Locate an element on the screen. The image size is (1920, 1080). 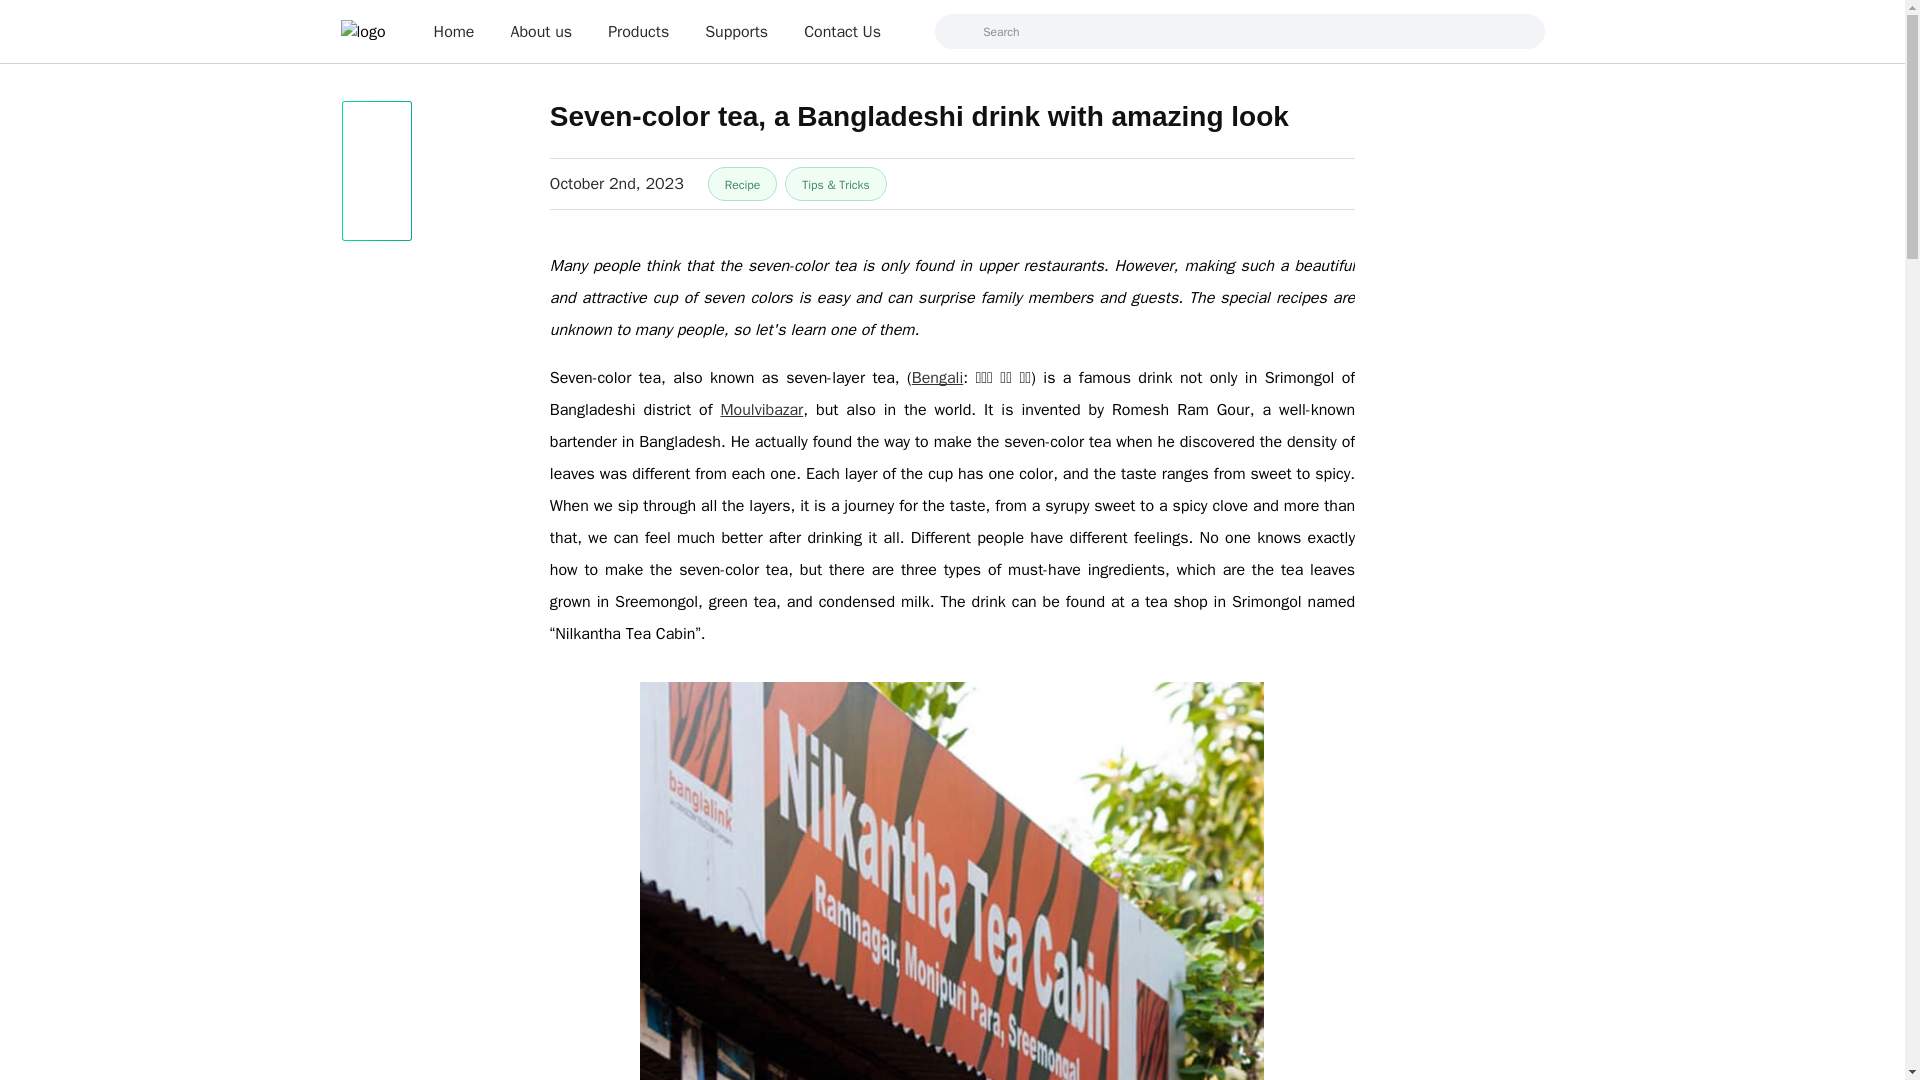
Recipe is located at coordinates (742, 184).